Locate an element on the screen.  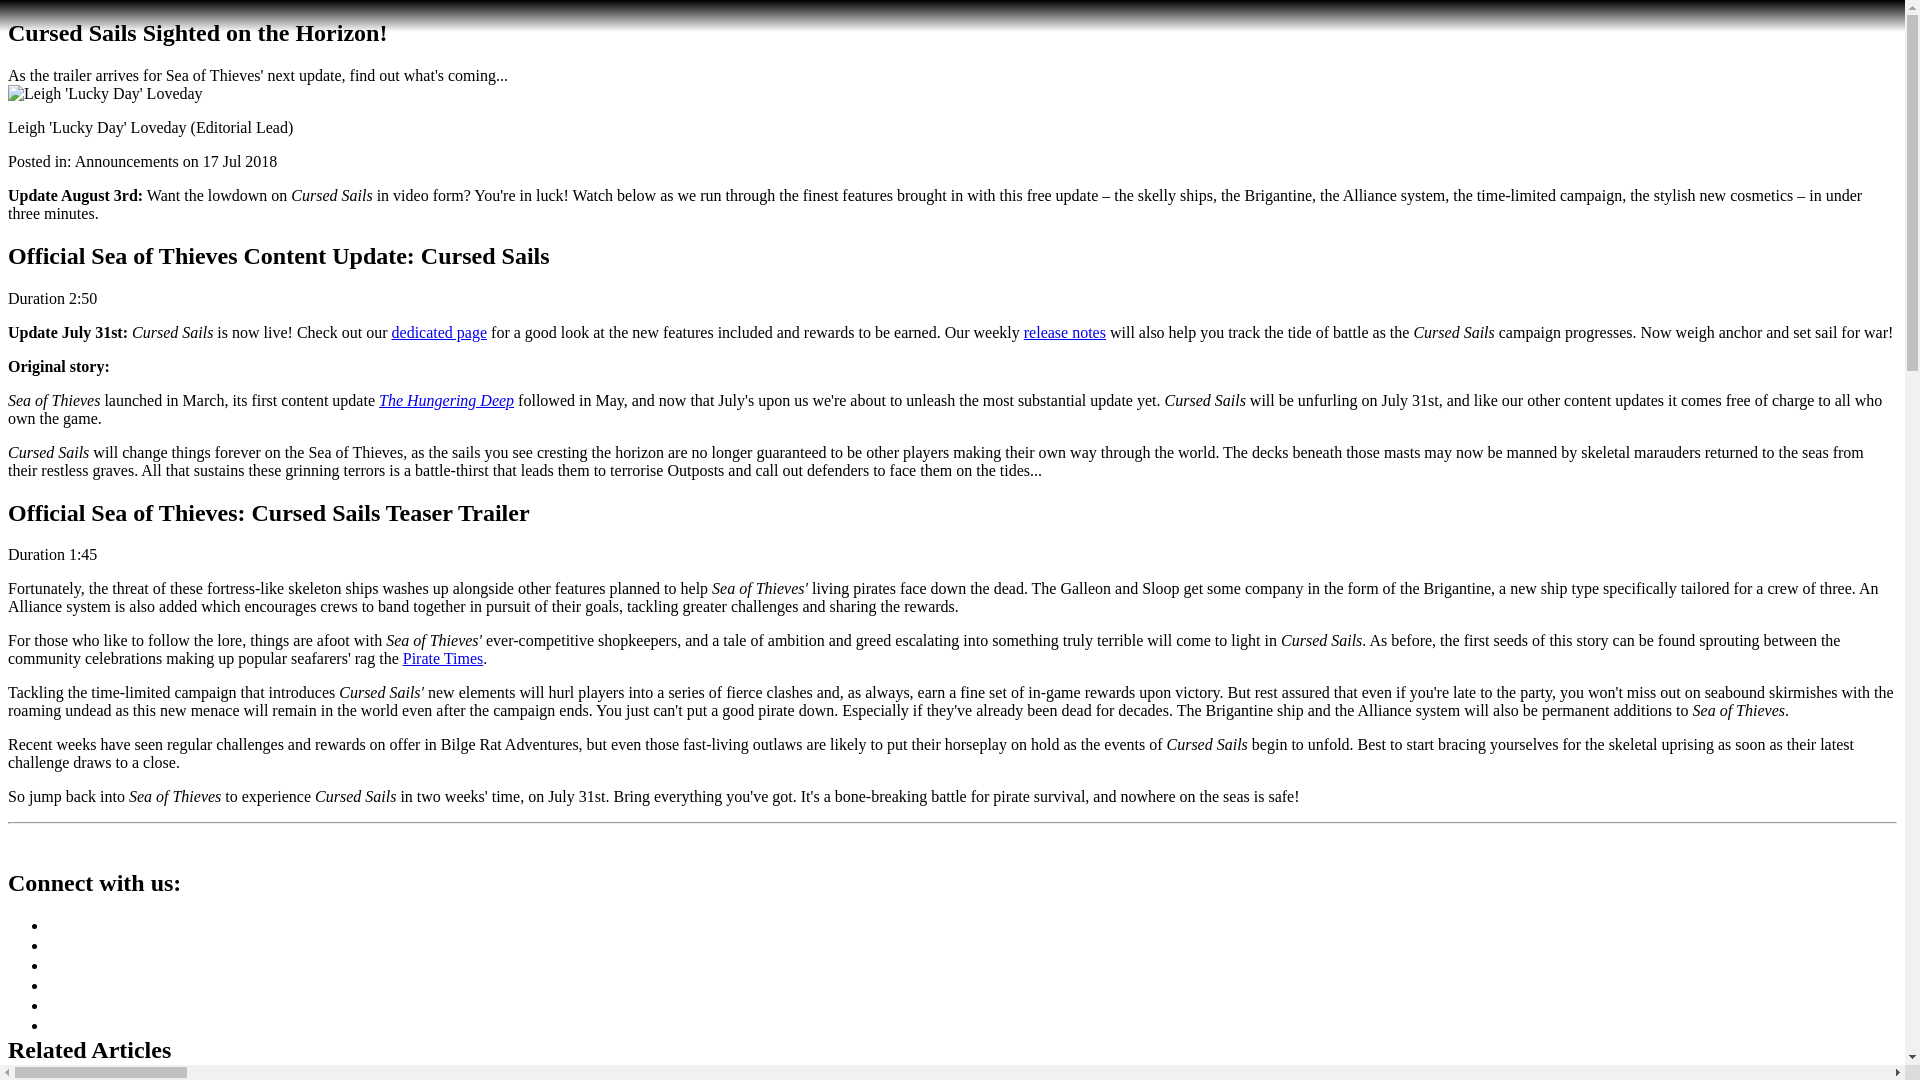
Pirate Times is located at coordinates (443, 658).